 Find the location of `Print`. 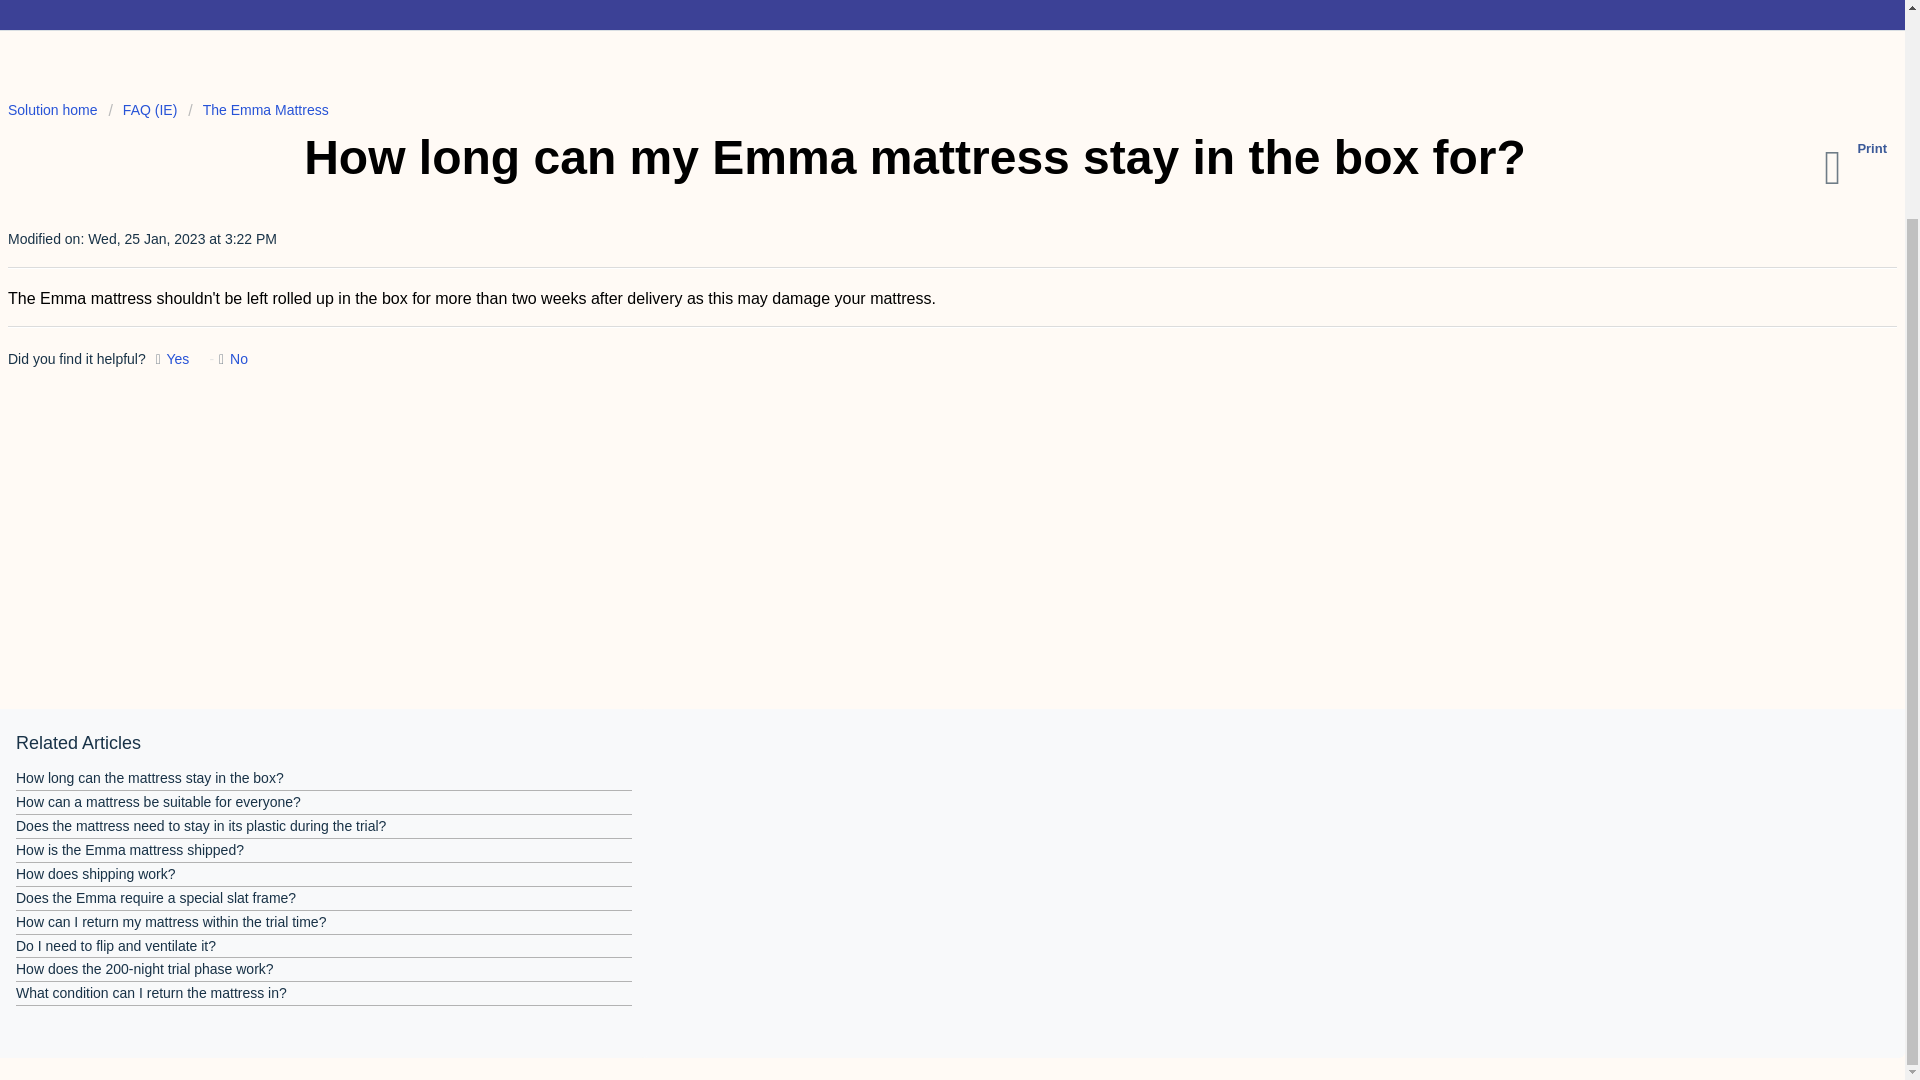

Print is located at coordinates (1859, 168).